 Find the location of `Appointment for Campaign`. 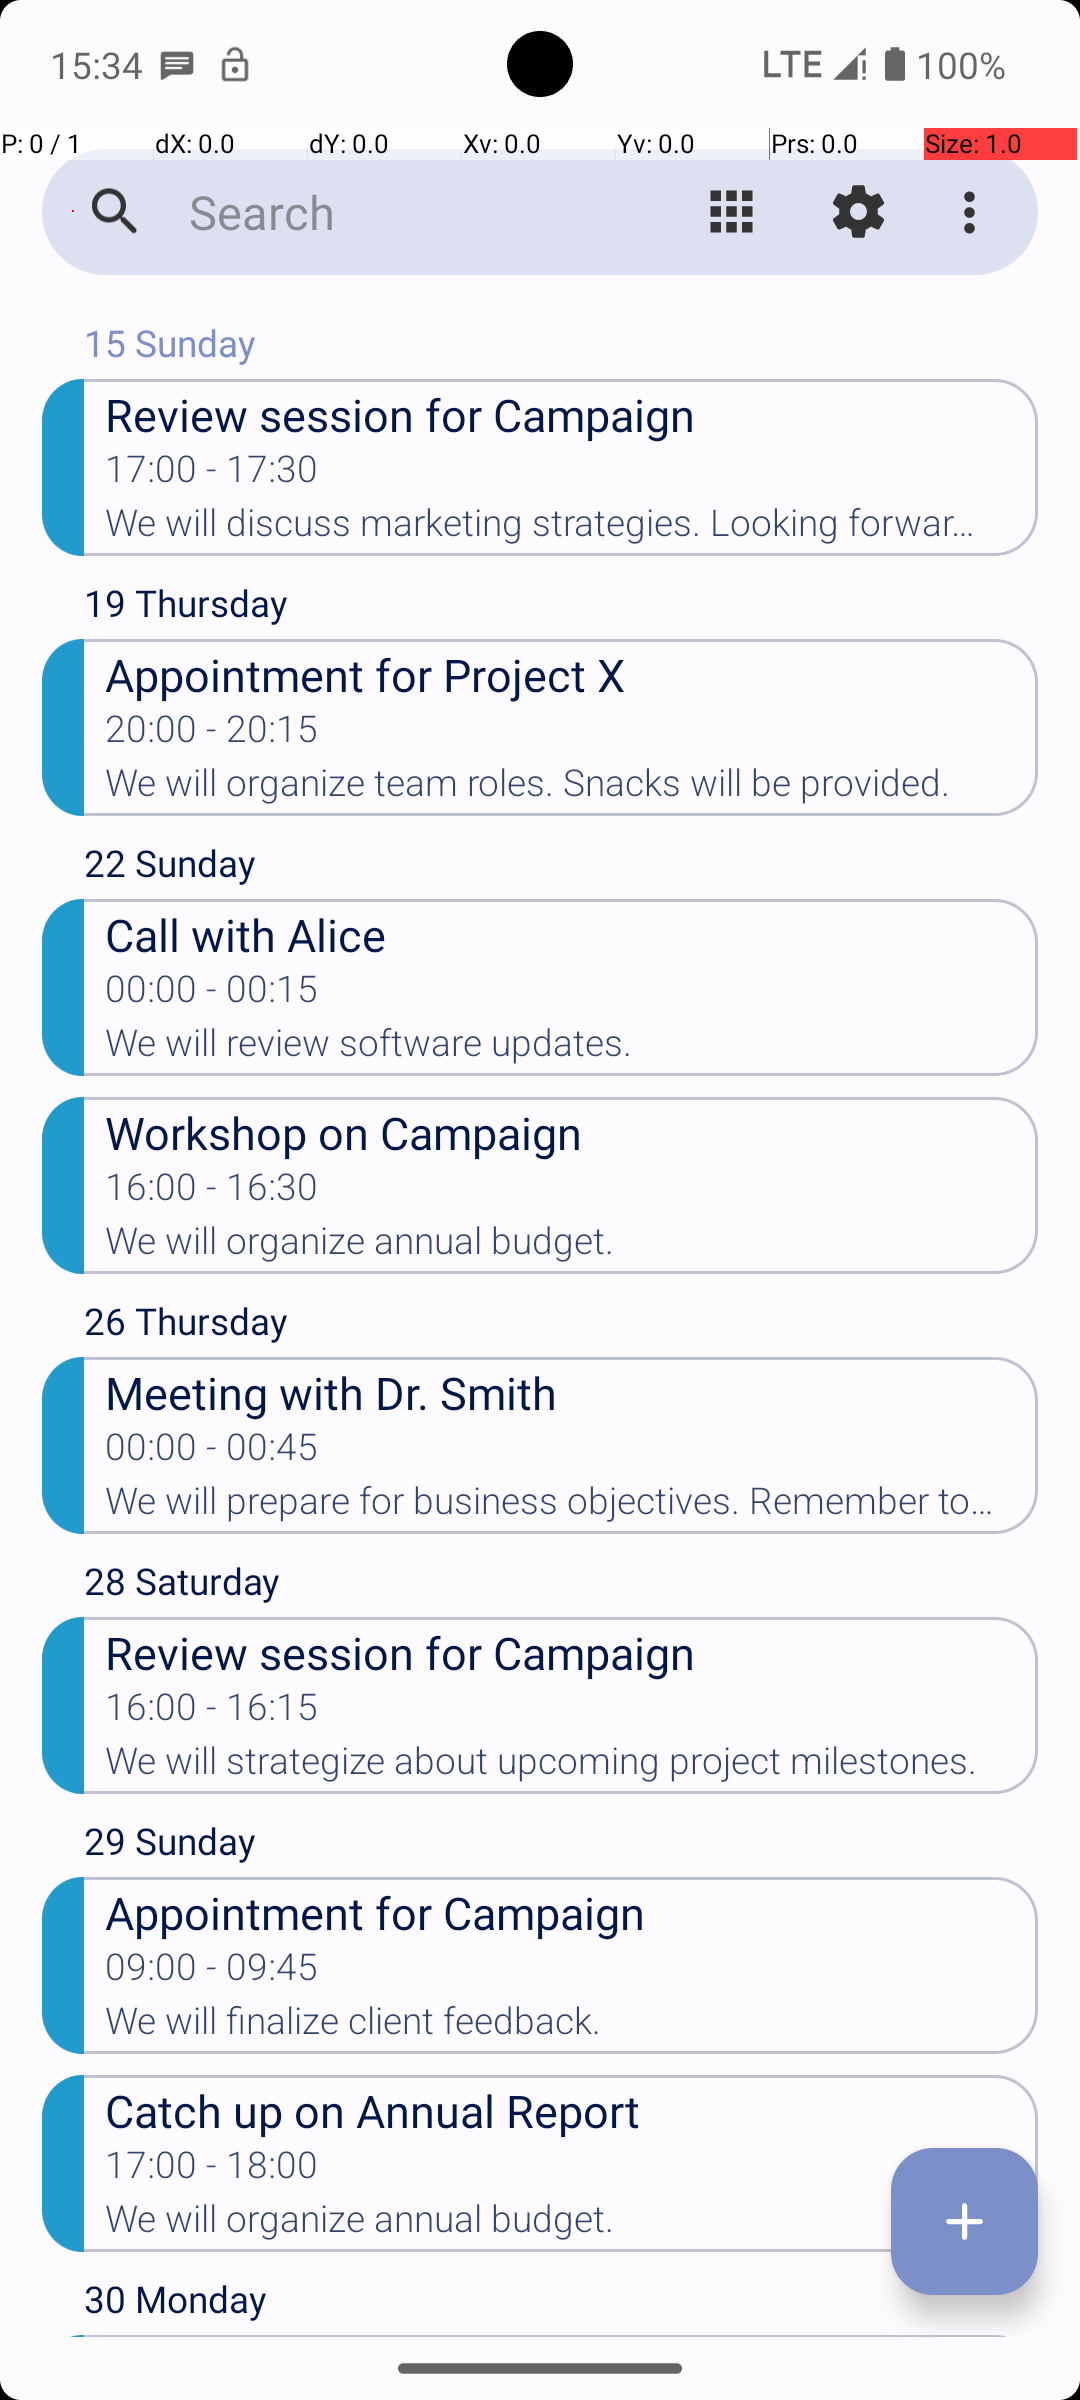

Appointment for Campaign is located at coordinates (572, 1912).